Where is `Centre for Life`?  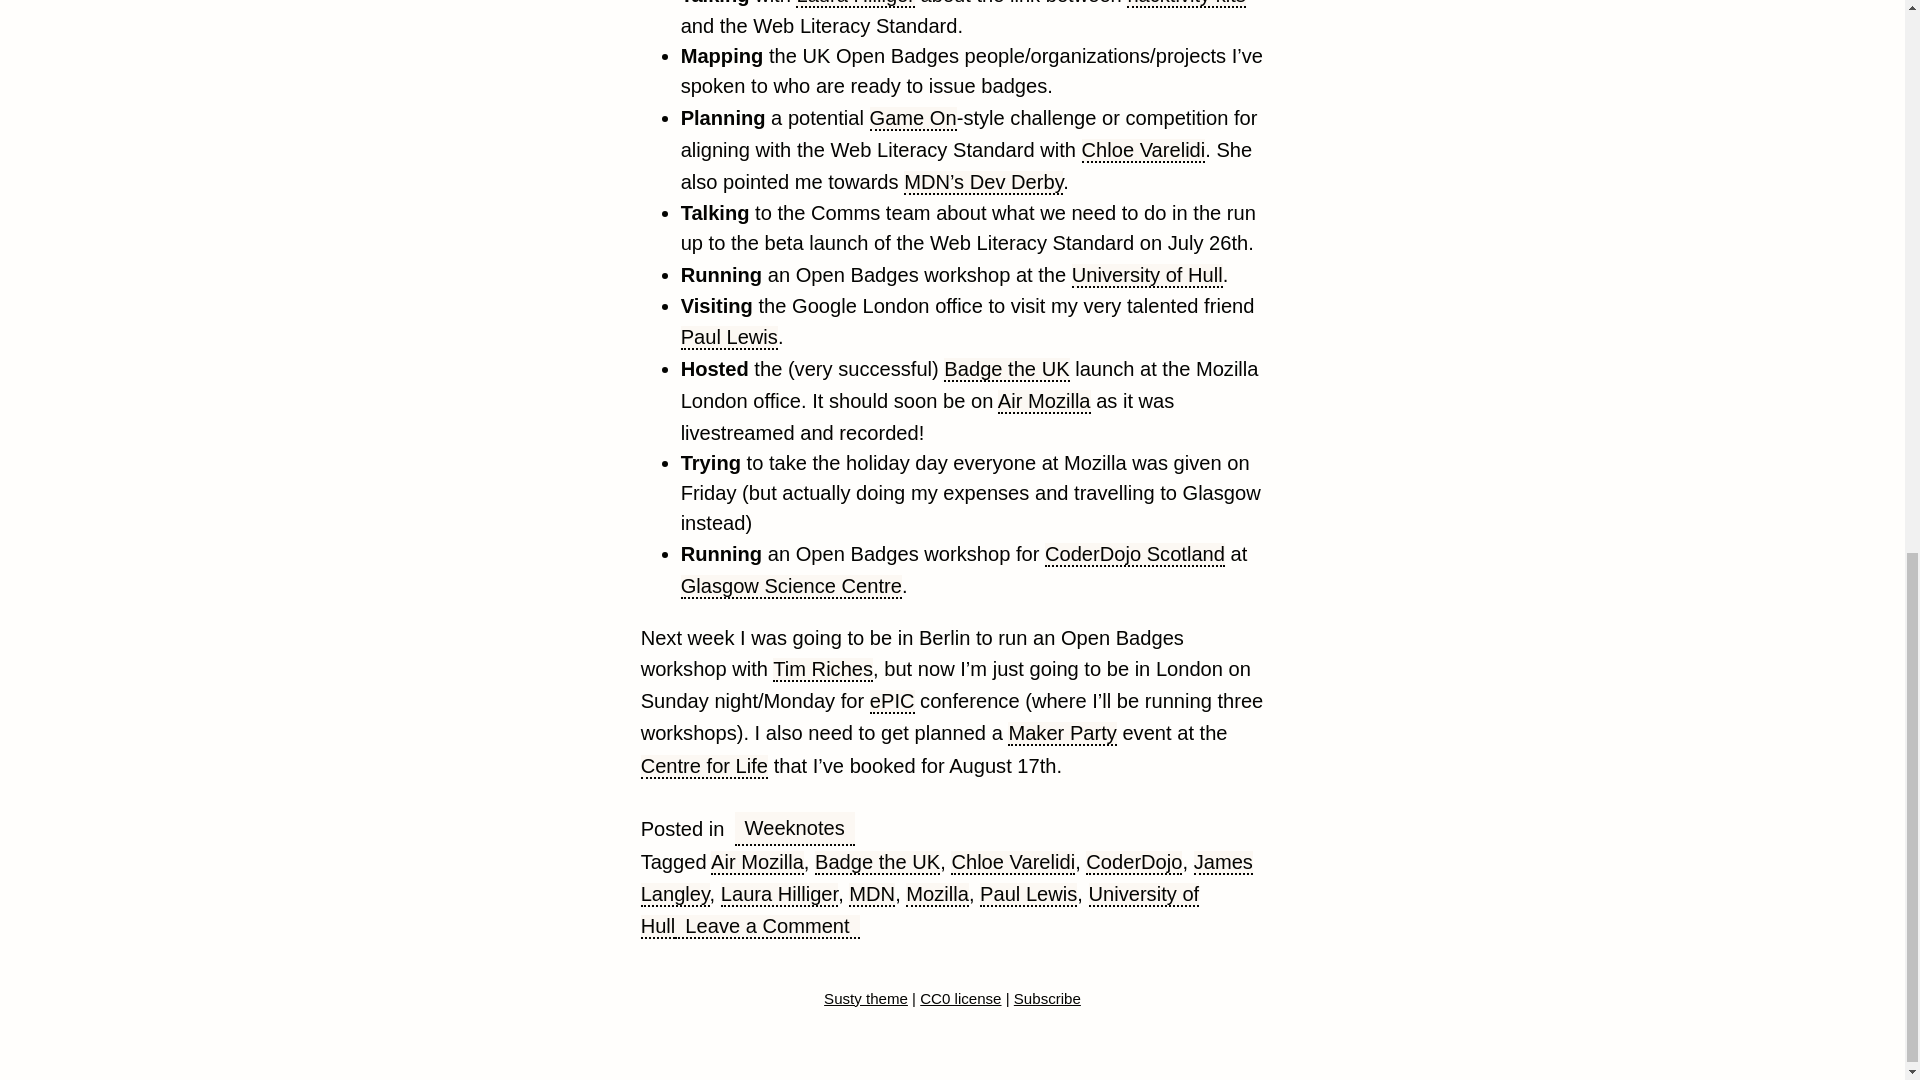 Centre for Life is located at coordinates (704, 765).